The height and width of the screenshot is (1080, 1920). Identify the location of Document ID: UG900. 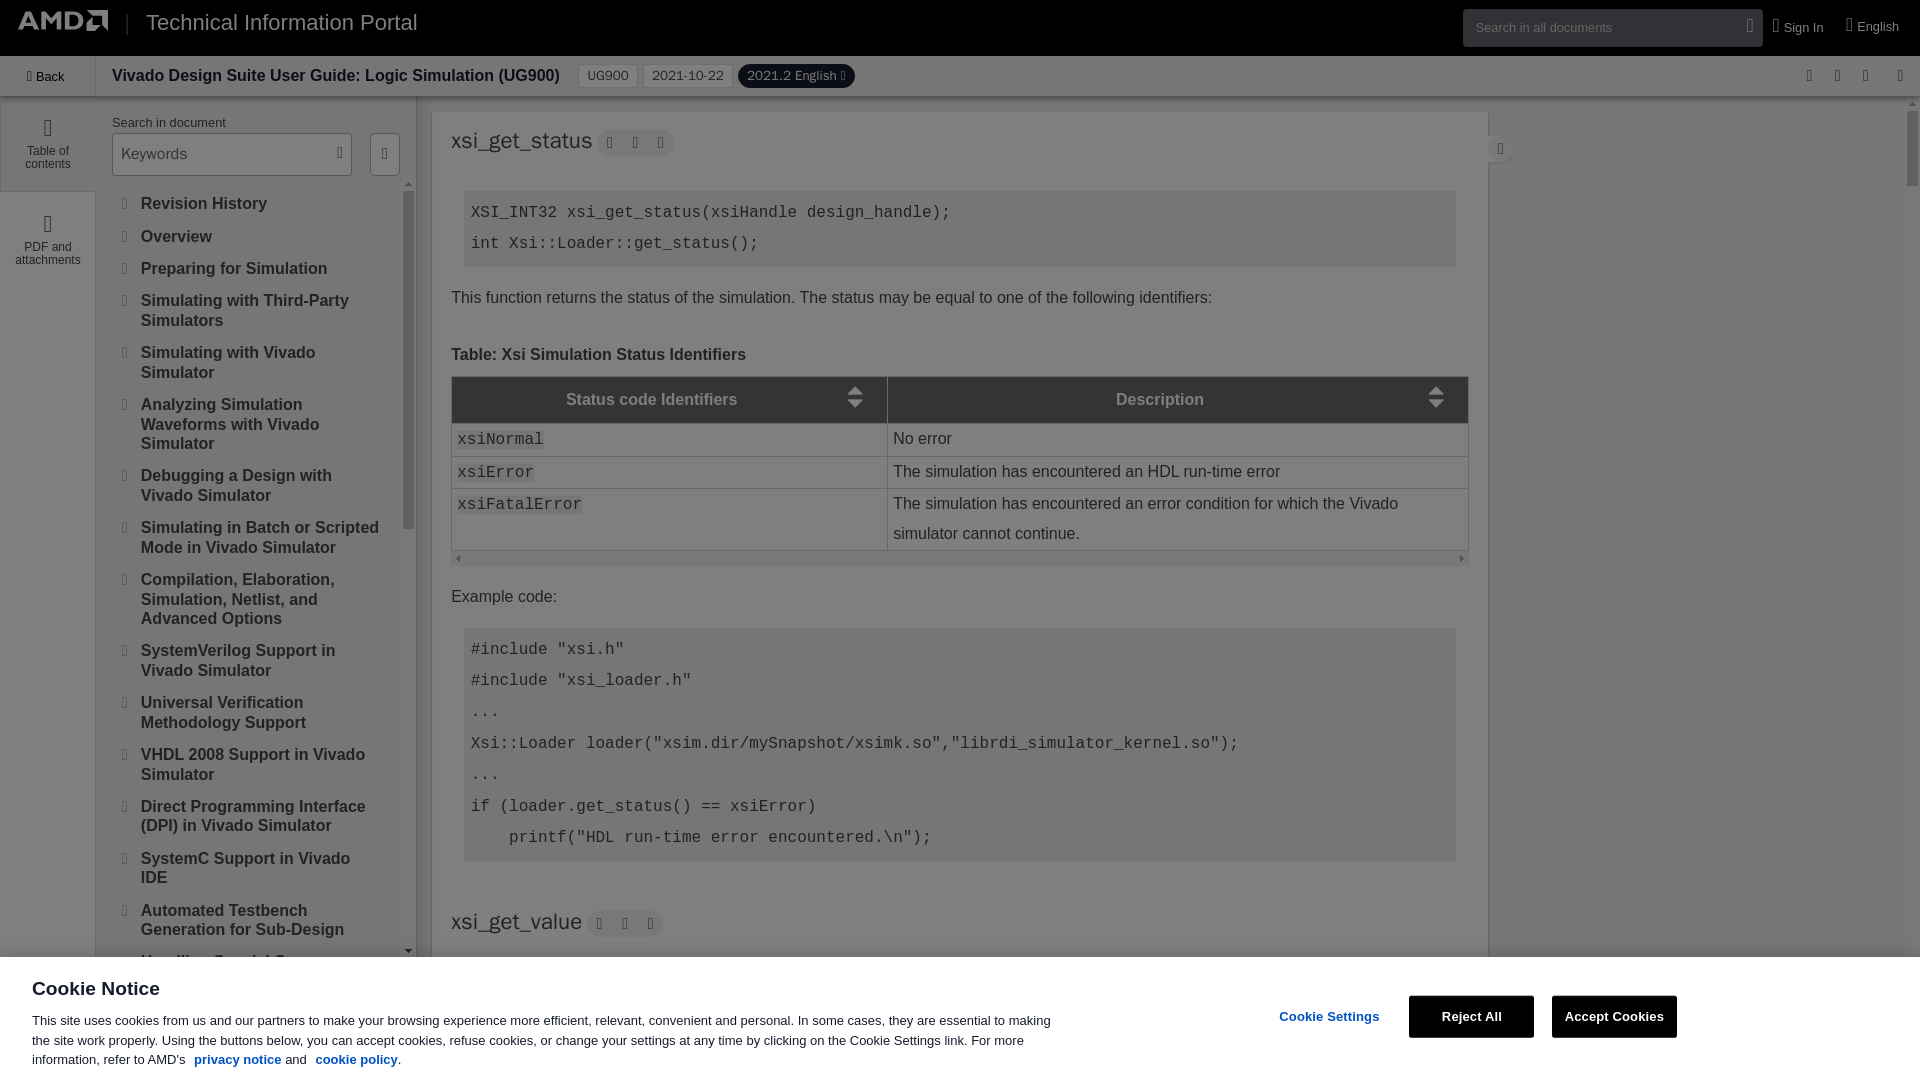
(607, 75).